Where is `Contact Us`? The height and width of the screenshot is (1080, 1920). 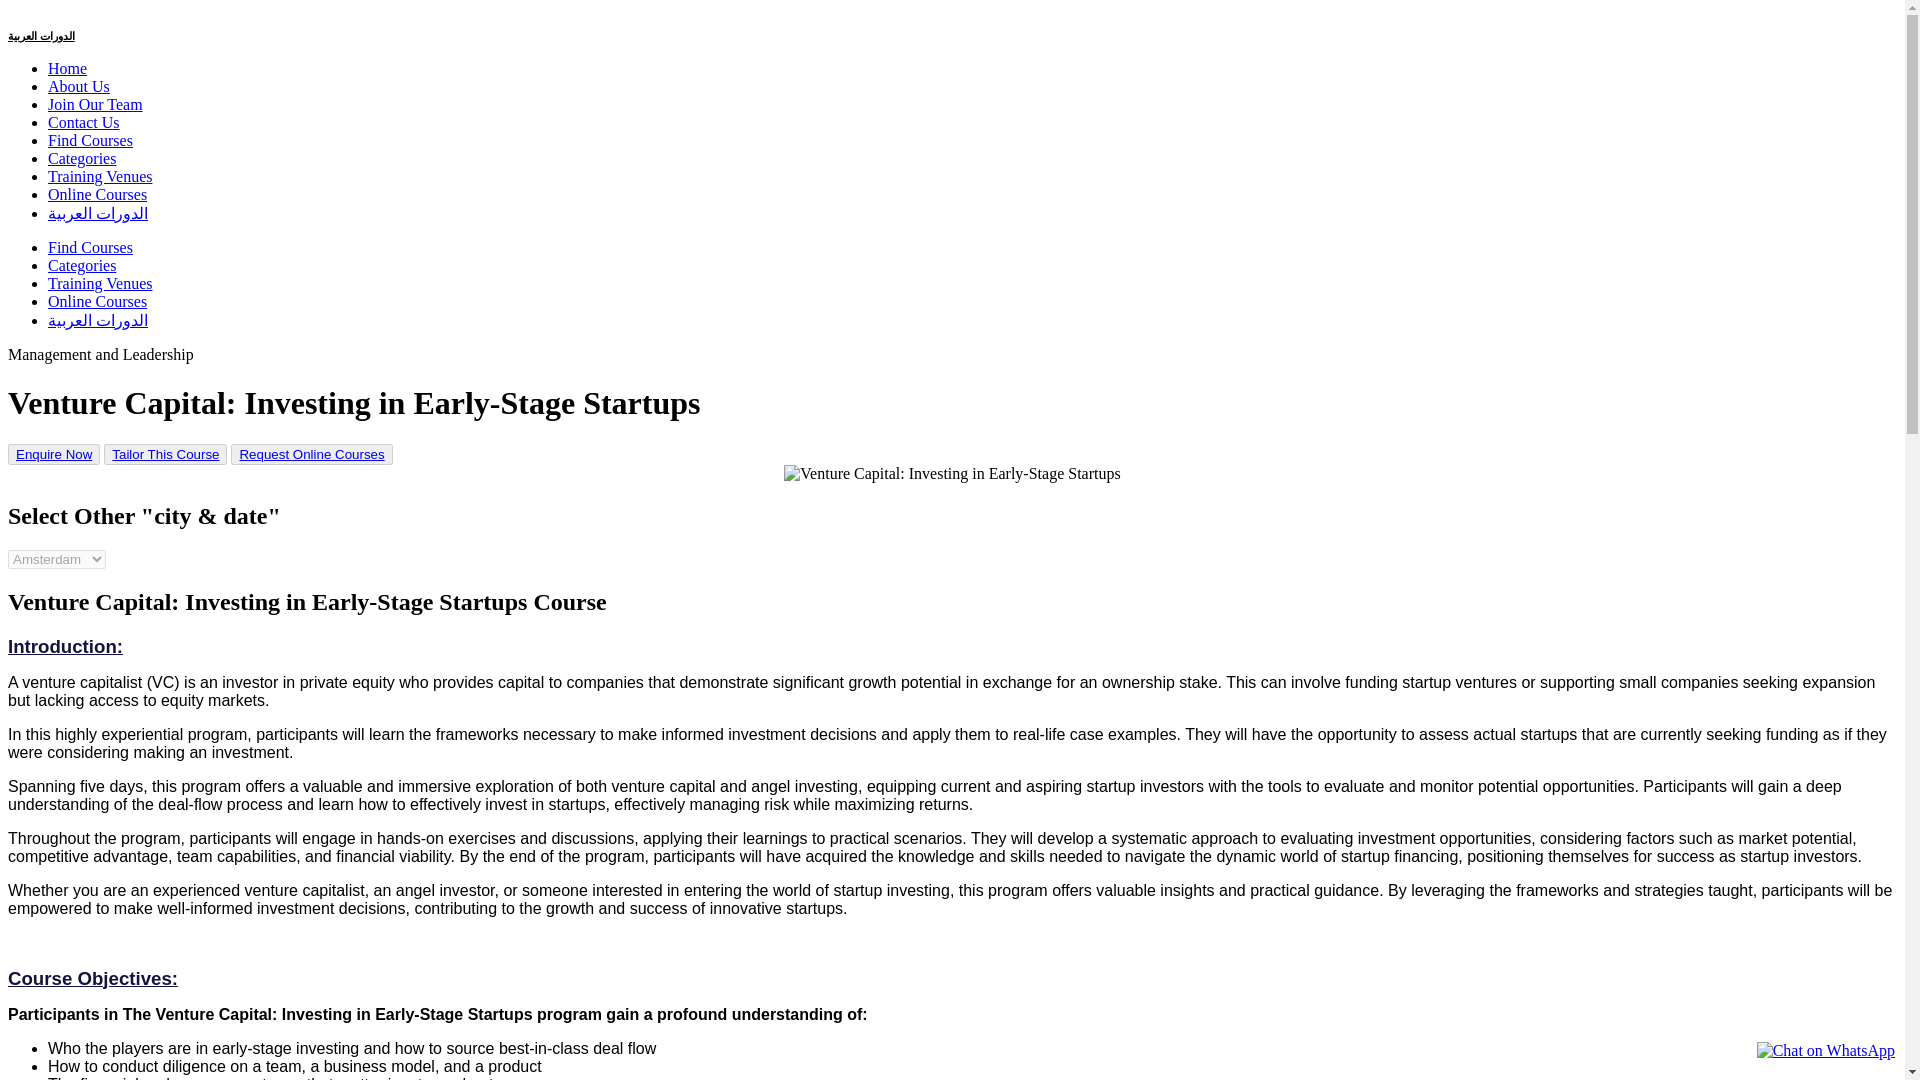 Contact Us is located at coordinates (84, 122).